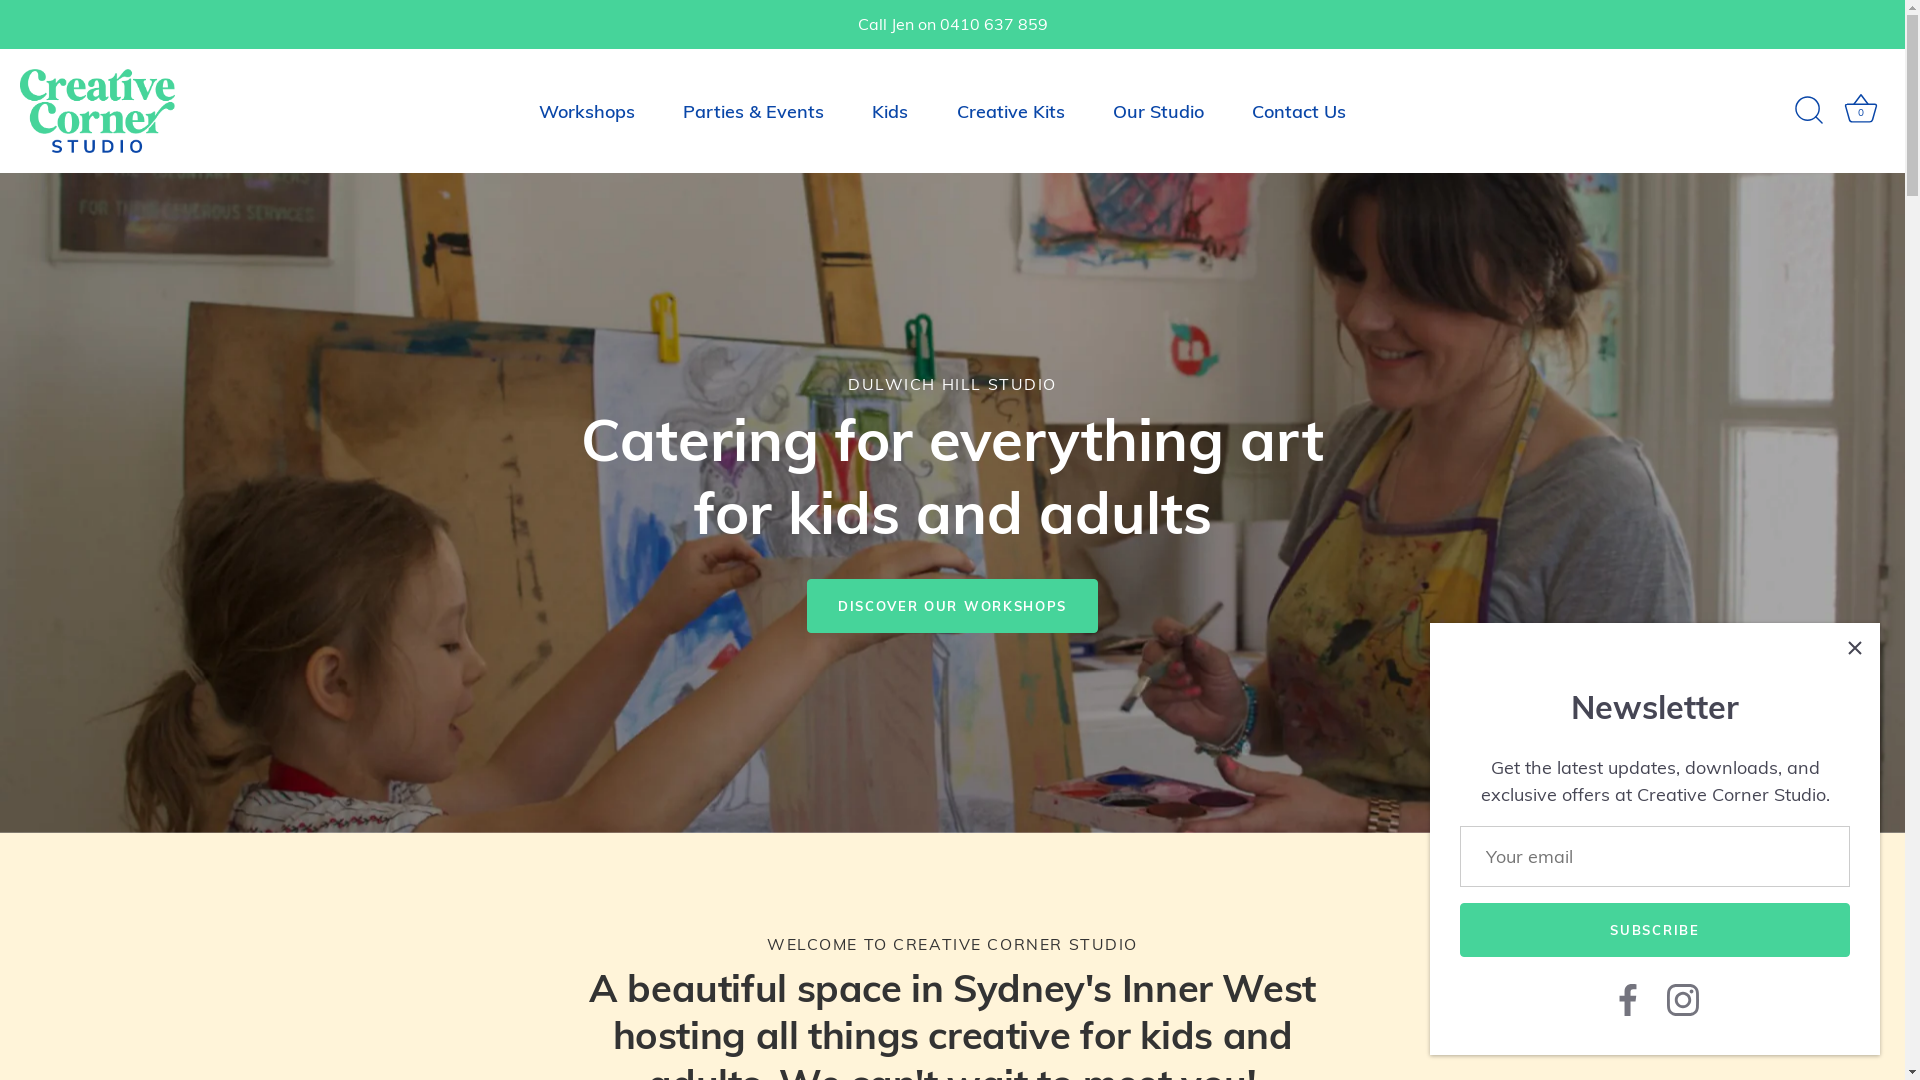  I want to click on Instagram, so click(1682, 998).